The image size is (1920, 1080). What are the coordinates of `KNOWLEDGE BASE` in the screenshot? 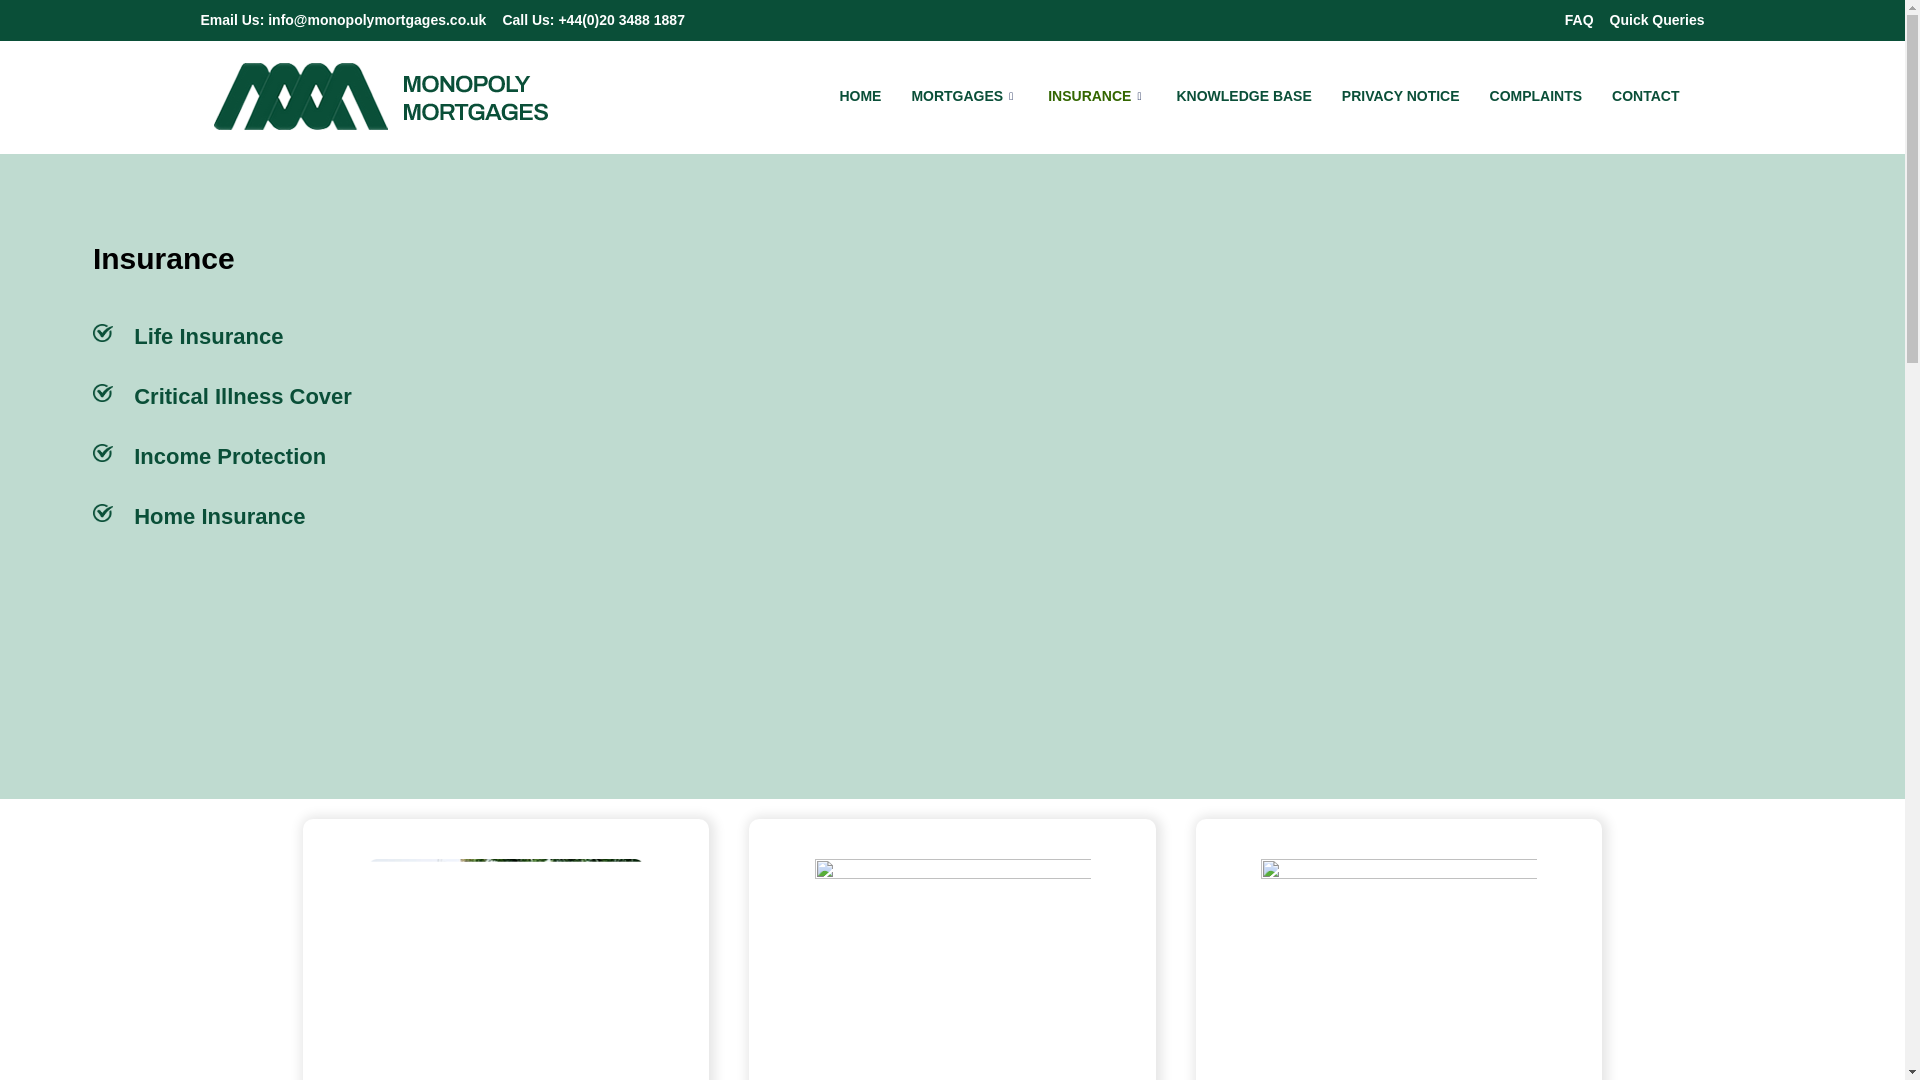 It's located at (1244, 95).